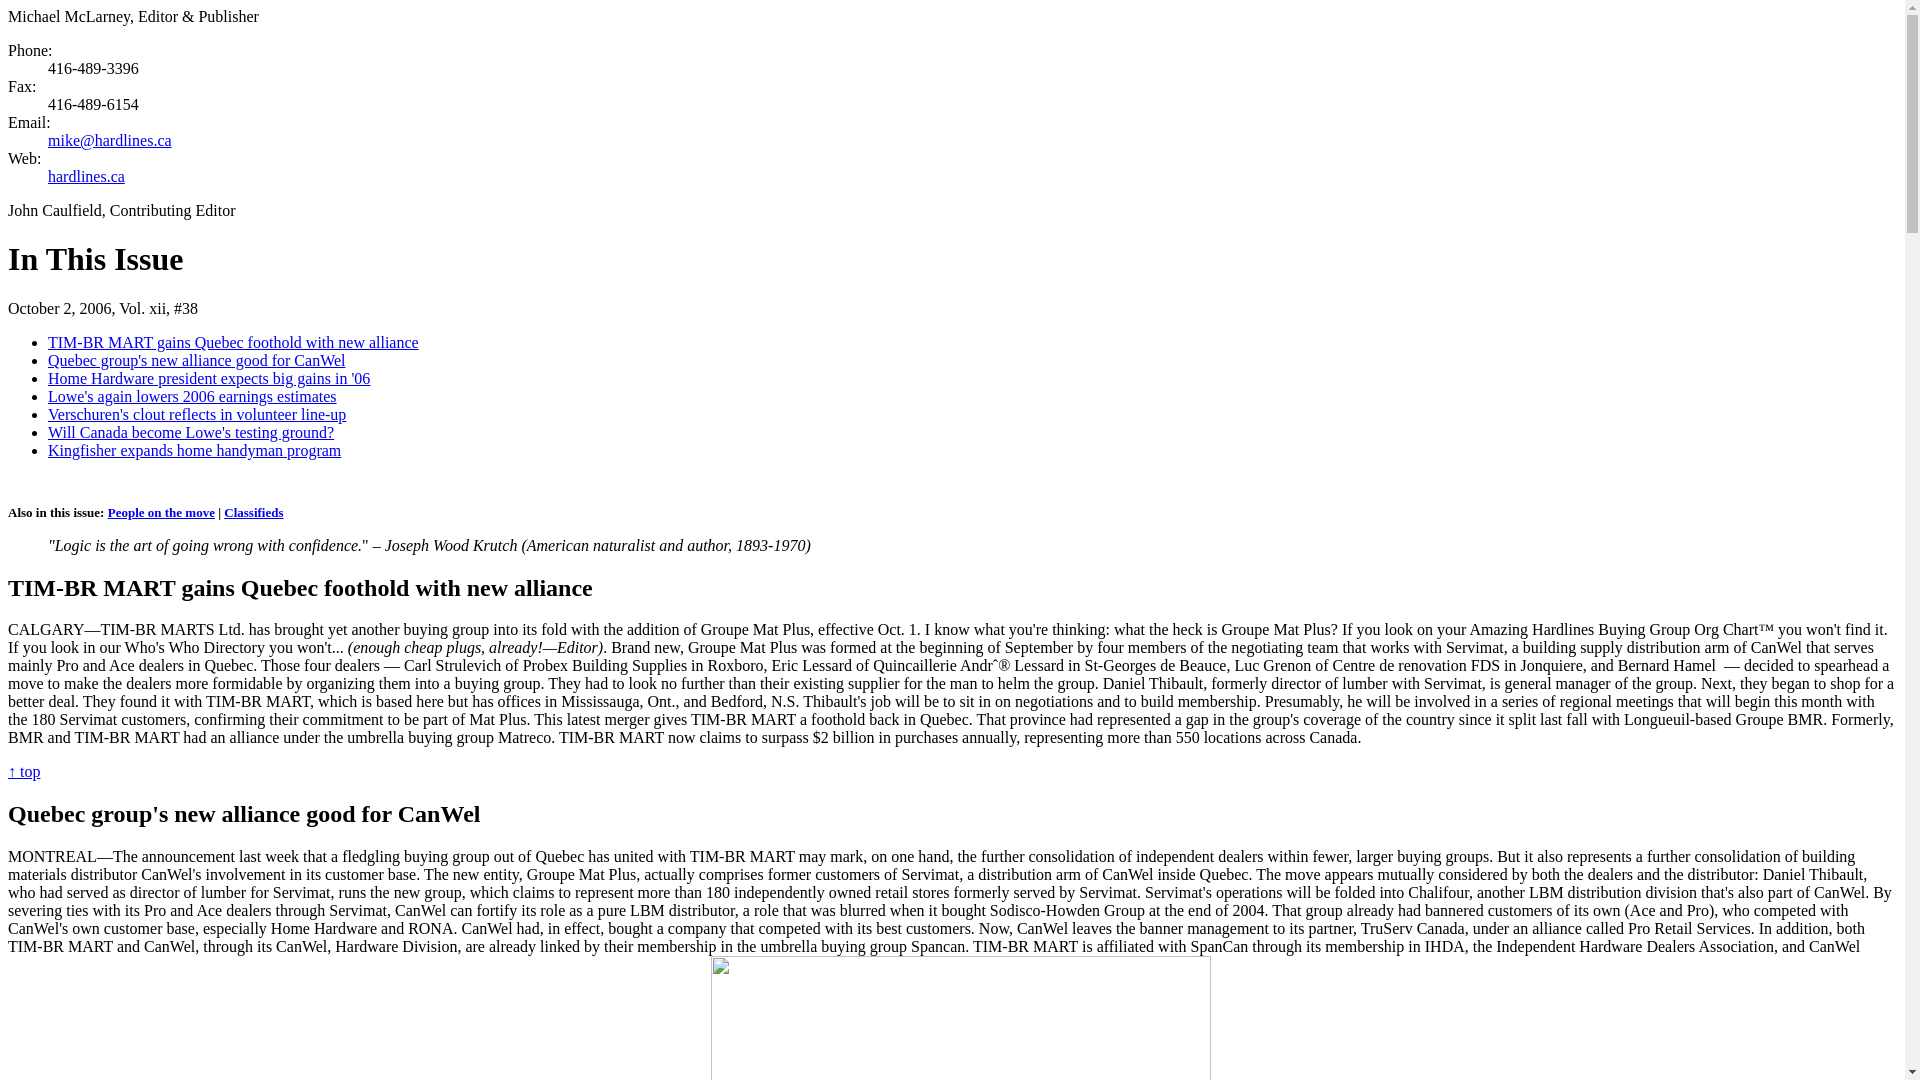 This screenshot has height=1080, width=1920. I want to click on Verschuren's clout reflects in volunteer line-up, so click(196, 414).